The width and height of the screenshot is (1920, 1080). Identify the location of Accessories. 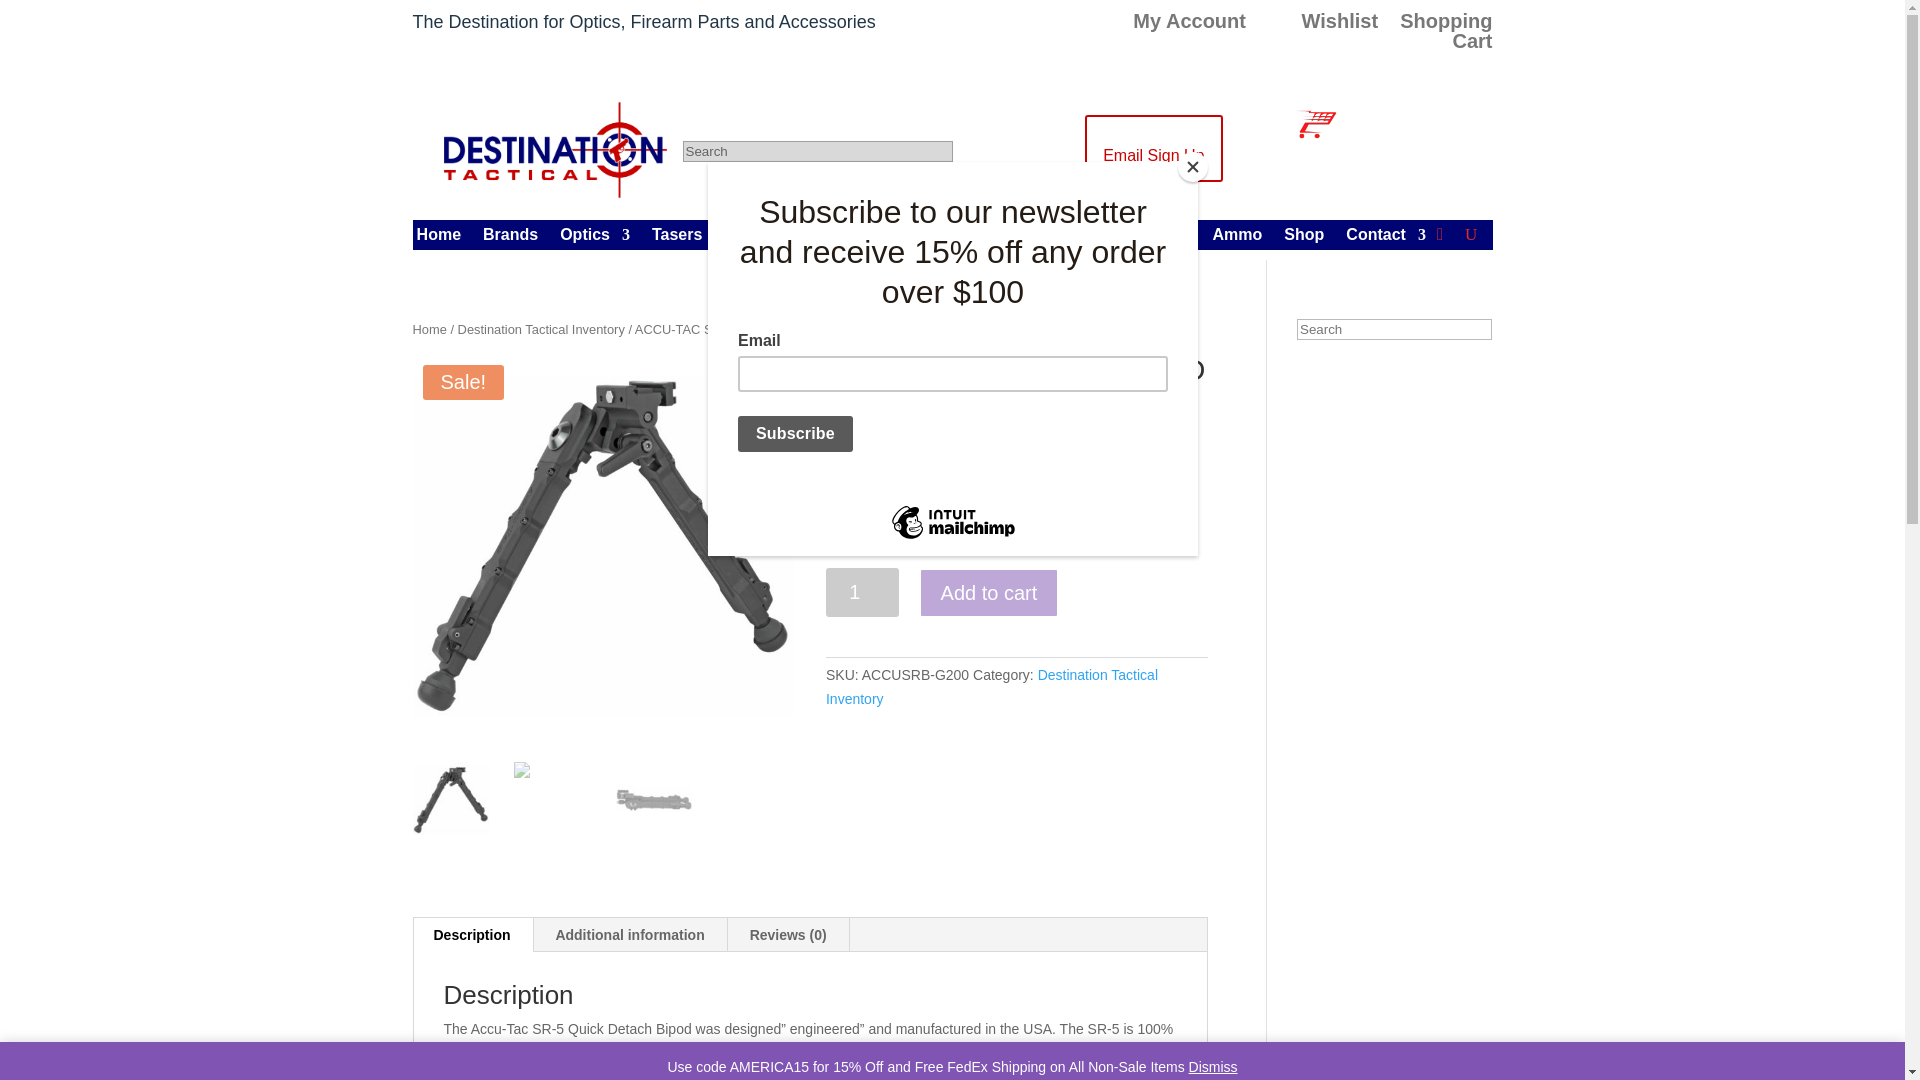
(1038, 238).